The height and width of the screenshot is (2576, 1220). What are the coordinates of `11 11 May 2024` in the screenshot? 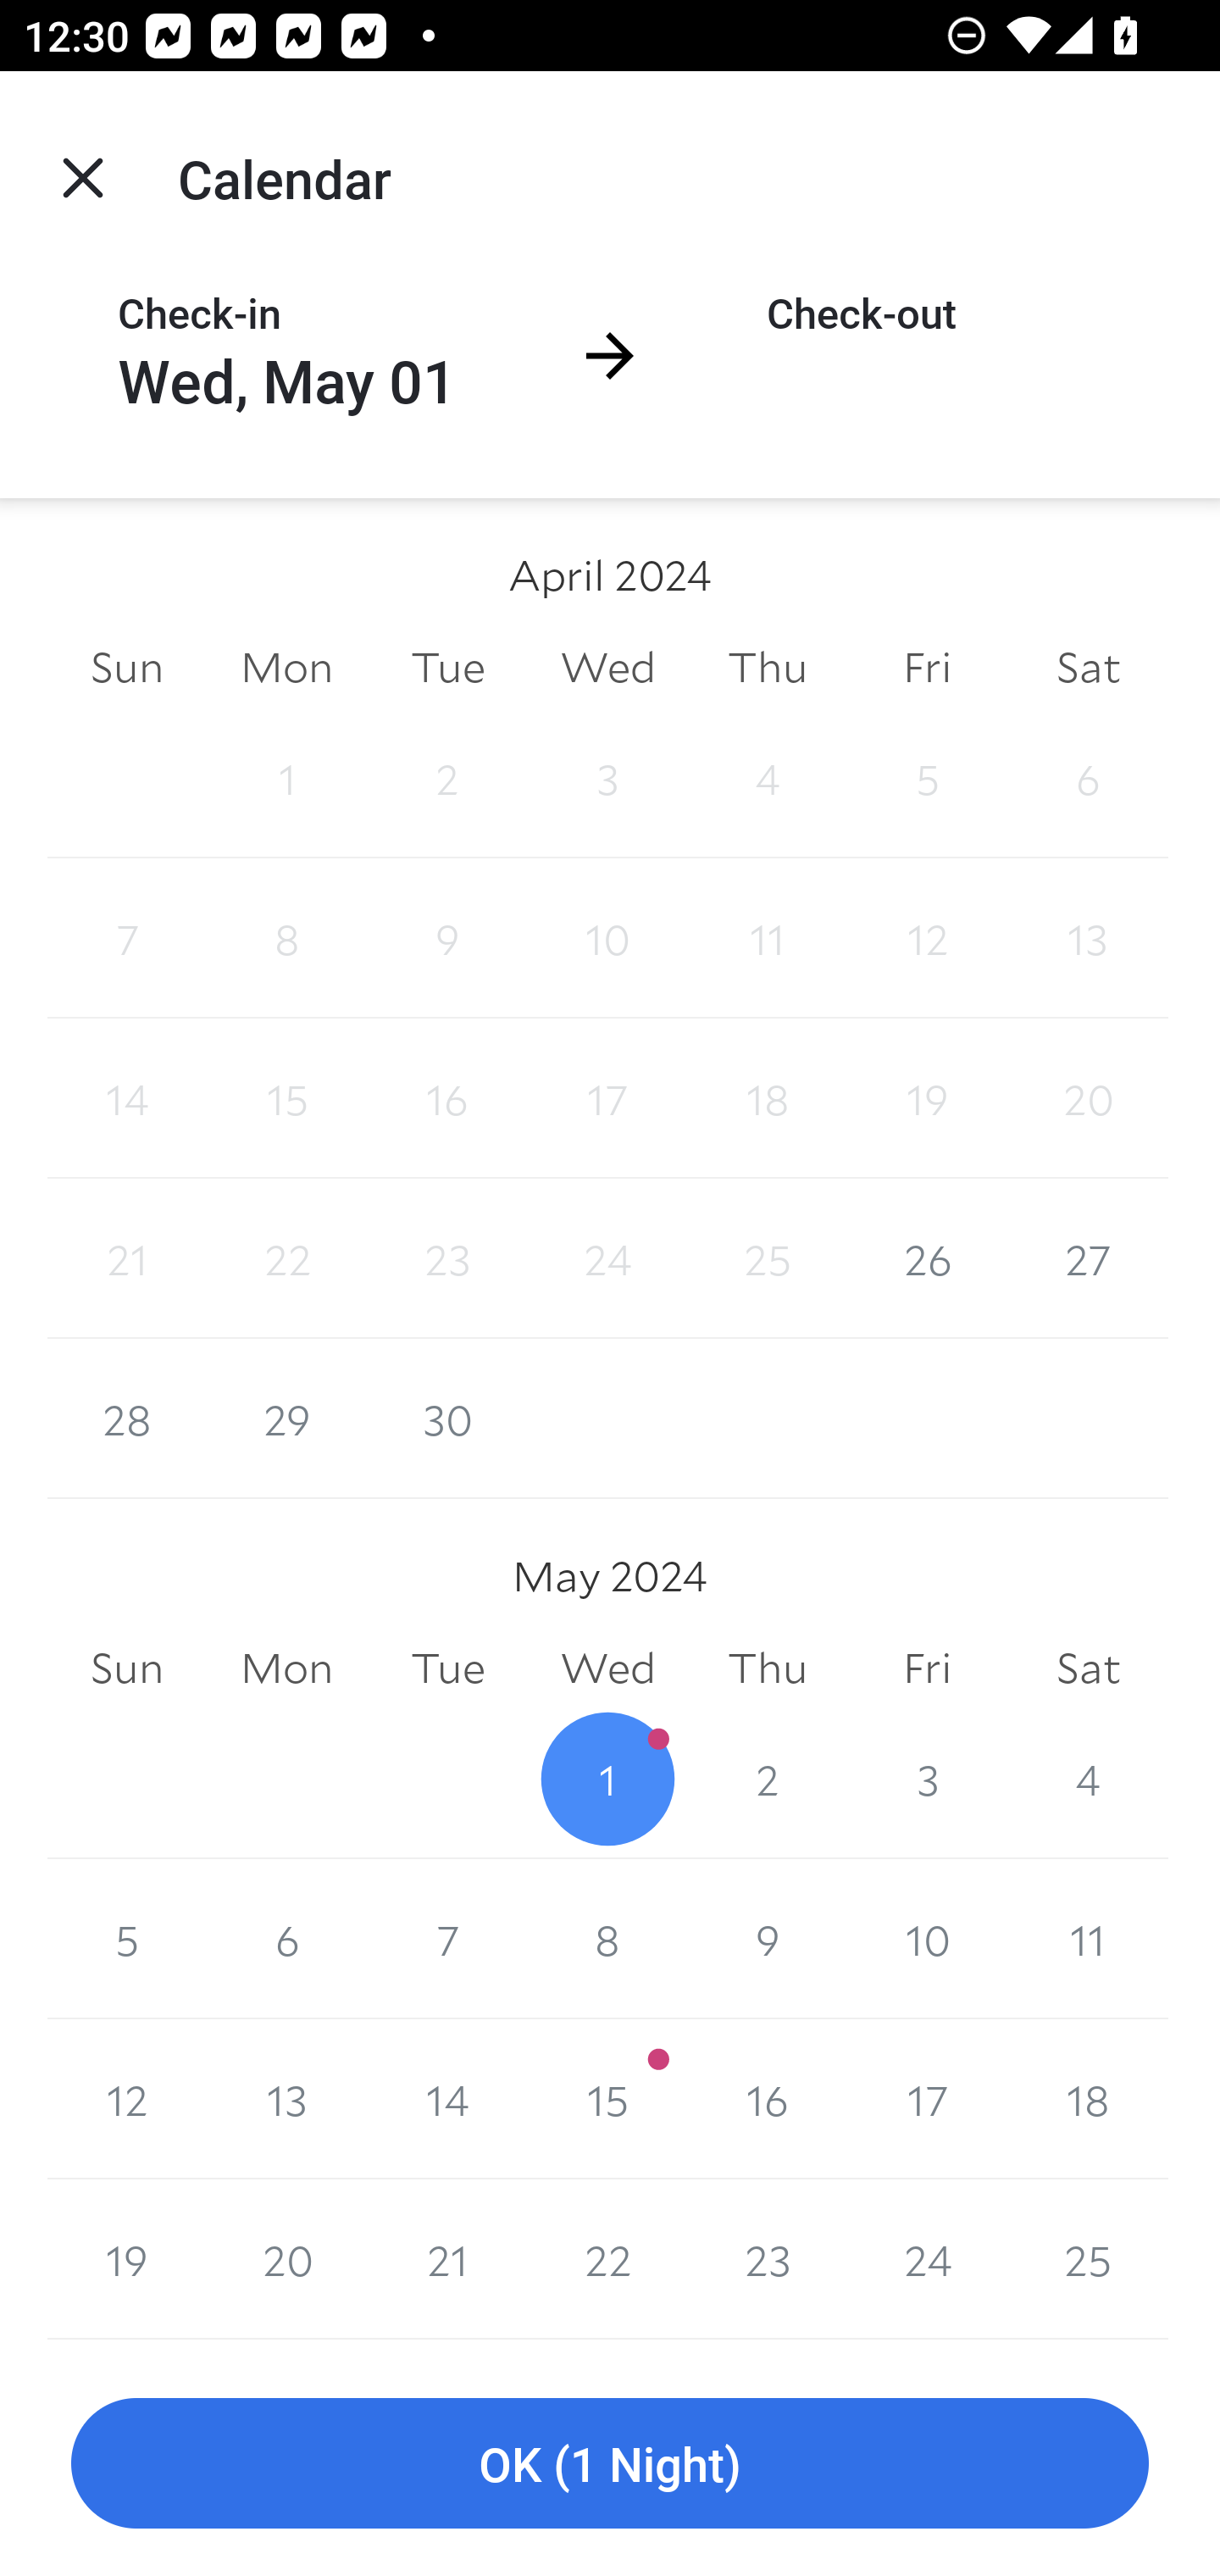 It's located at (1088, 1939).